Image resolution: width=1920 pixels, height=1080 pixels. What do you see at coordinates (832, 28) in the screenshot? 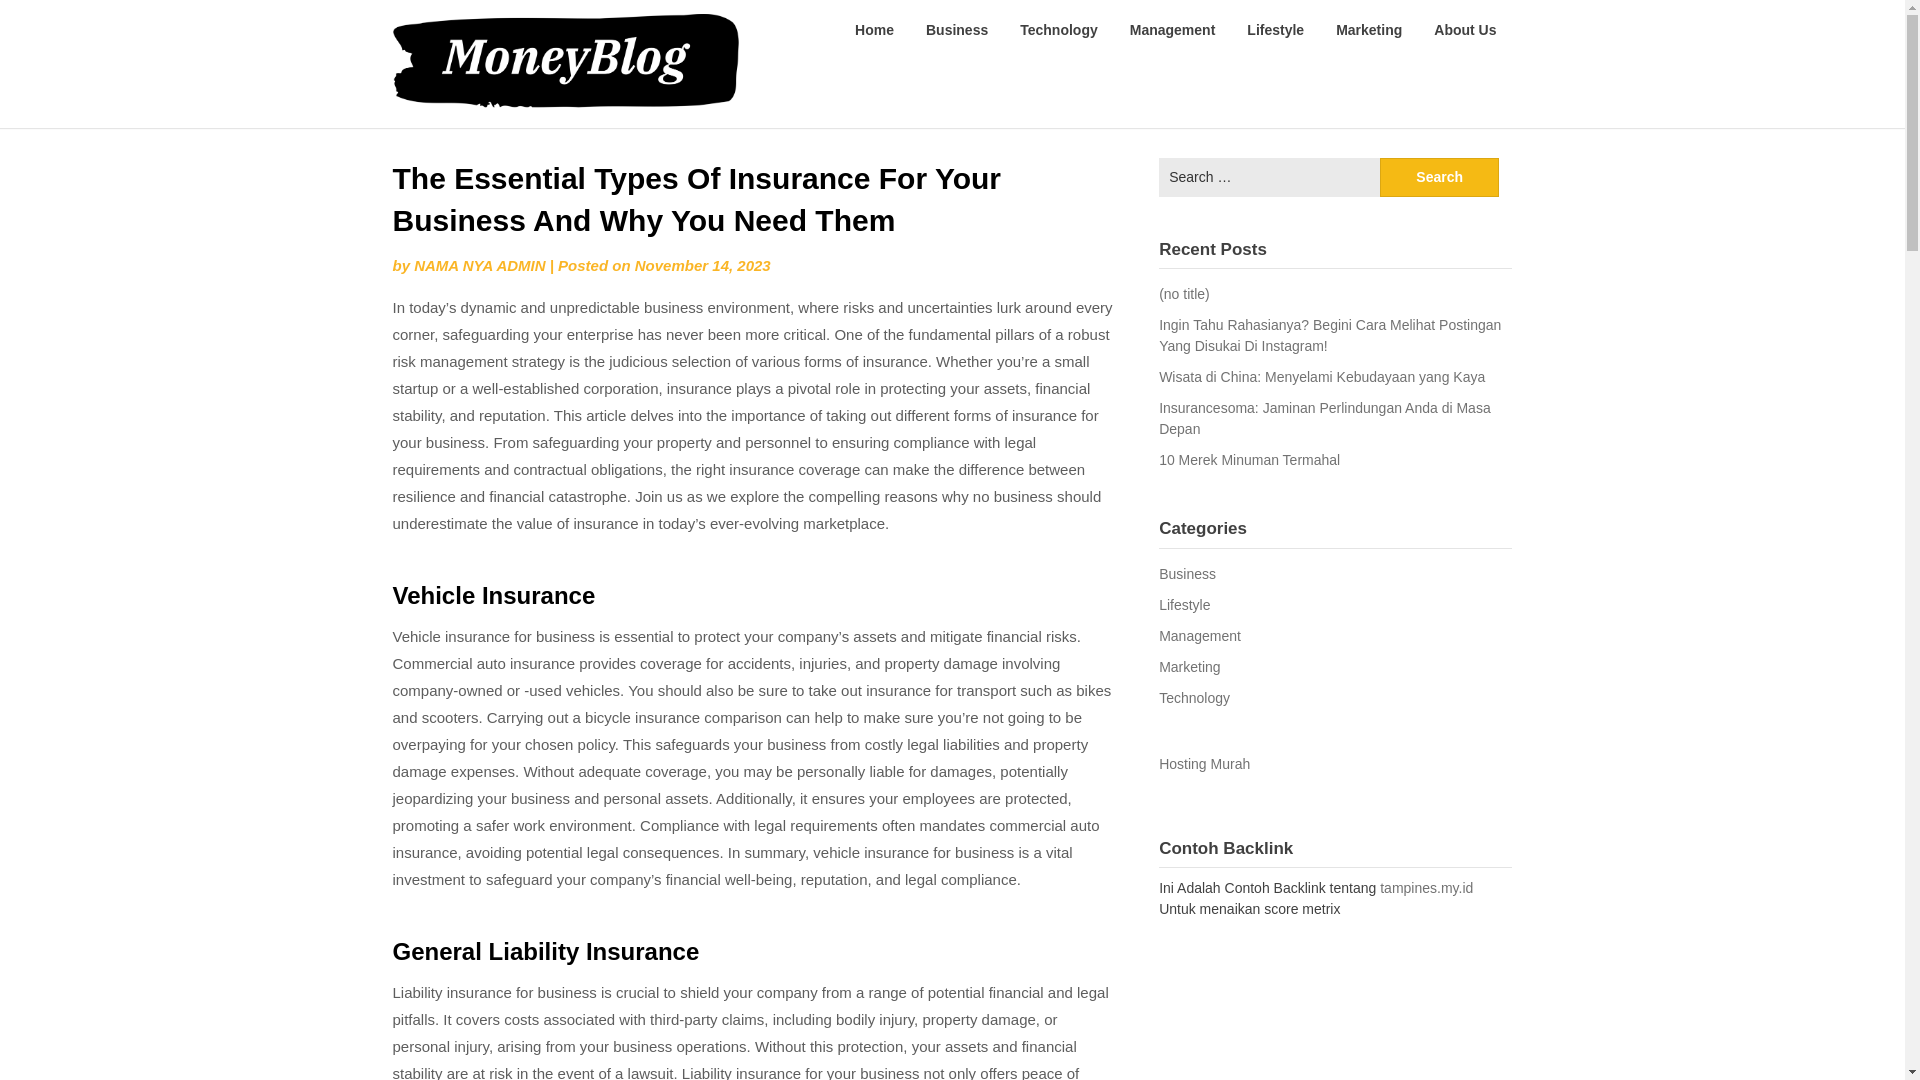
I see `angmokio.my.id` at bounding box center [832, 28].